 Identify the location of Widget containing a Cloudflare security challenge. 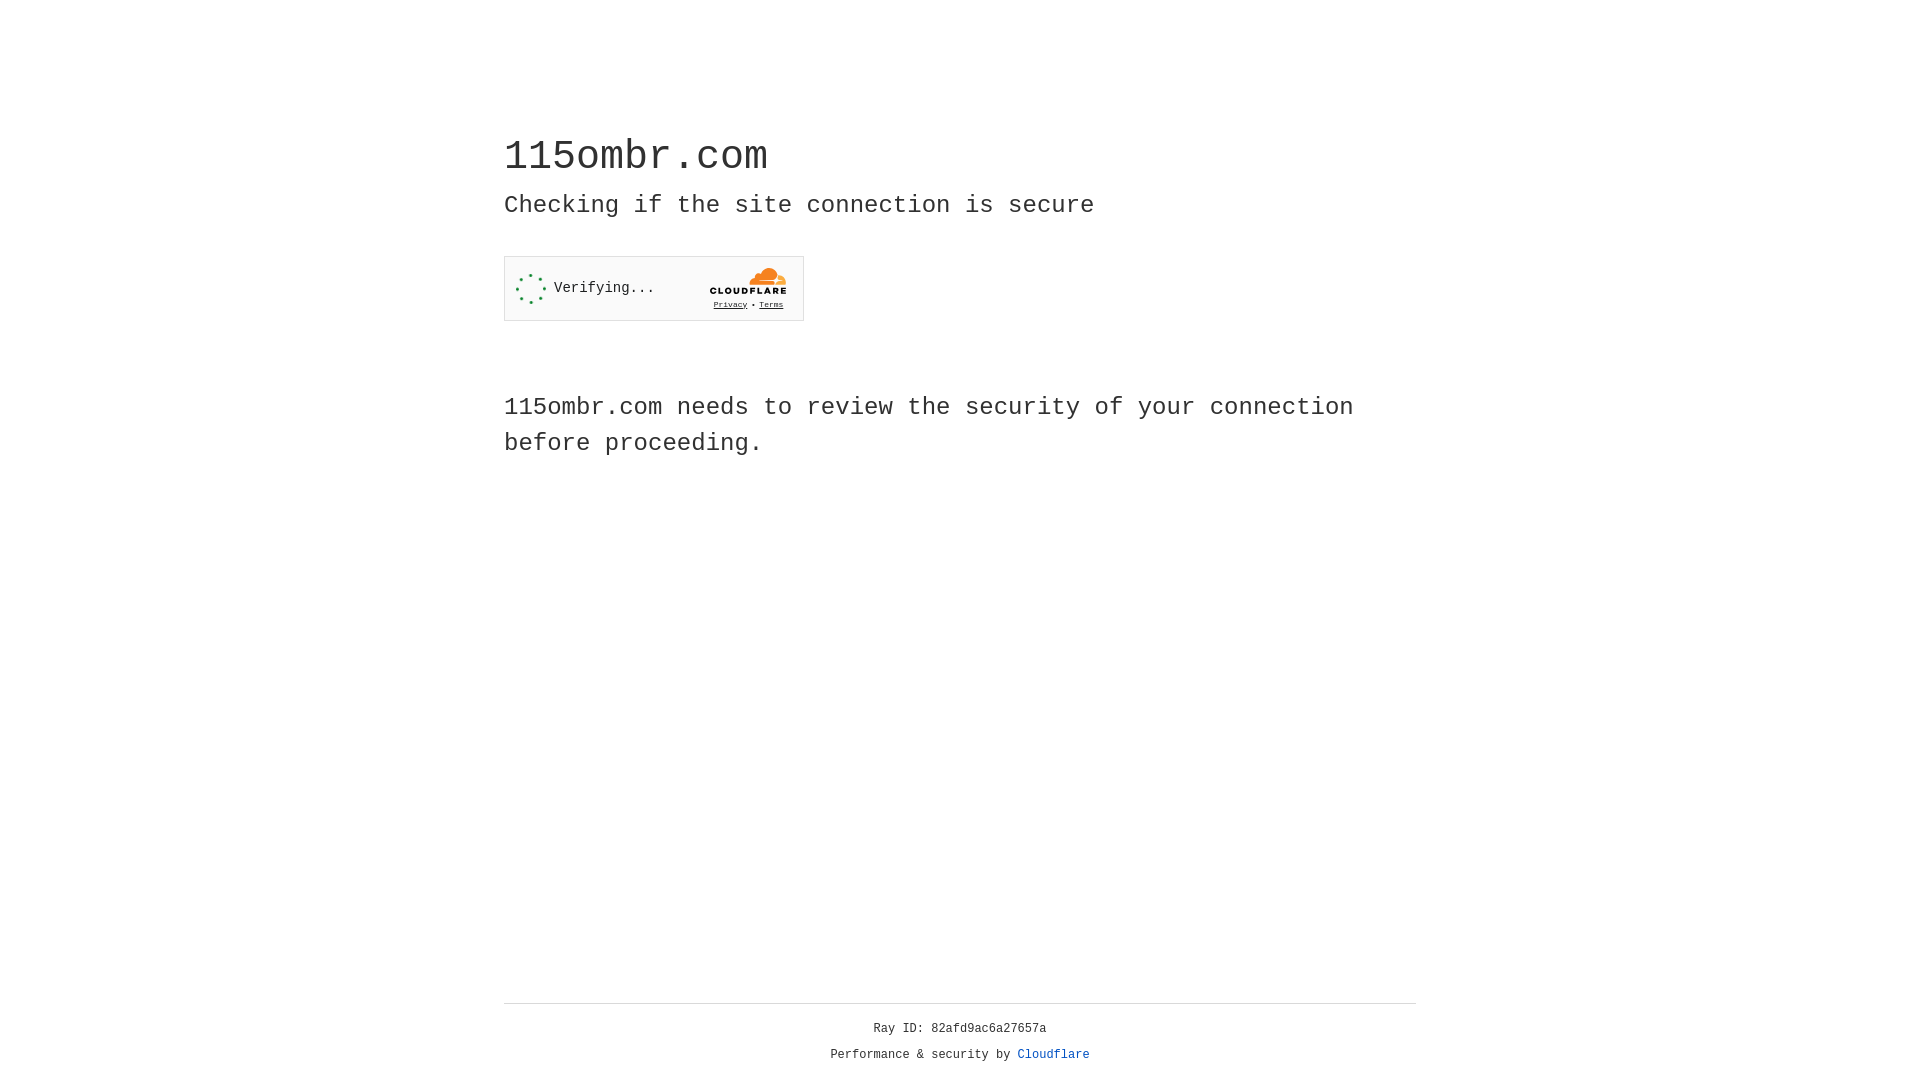
(654, 288).